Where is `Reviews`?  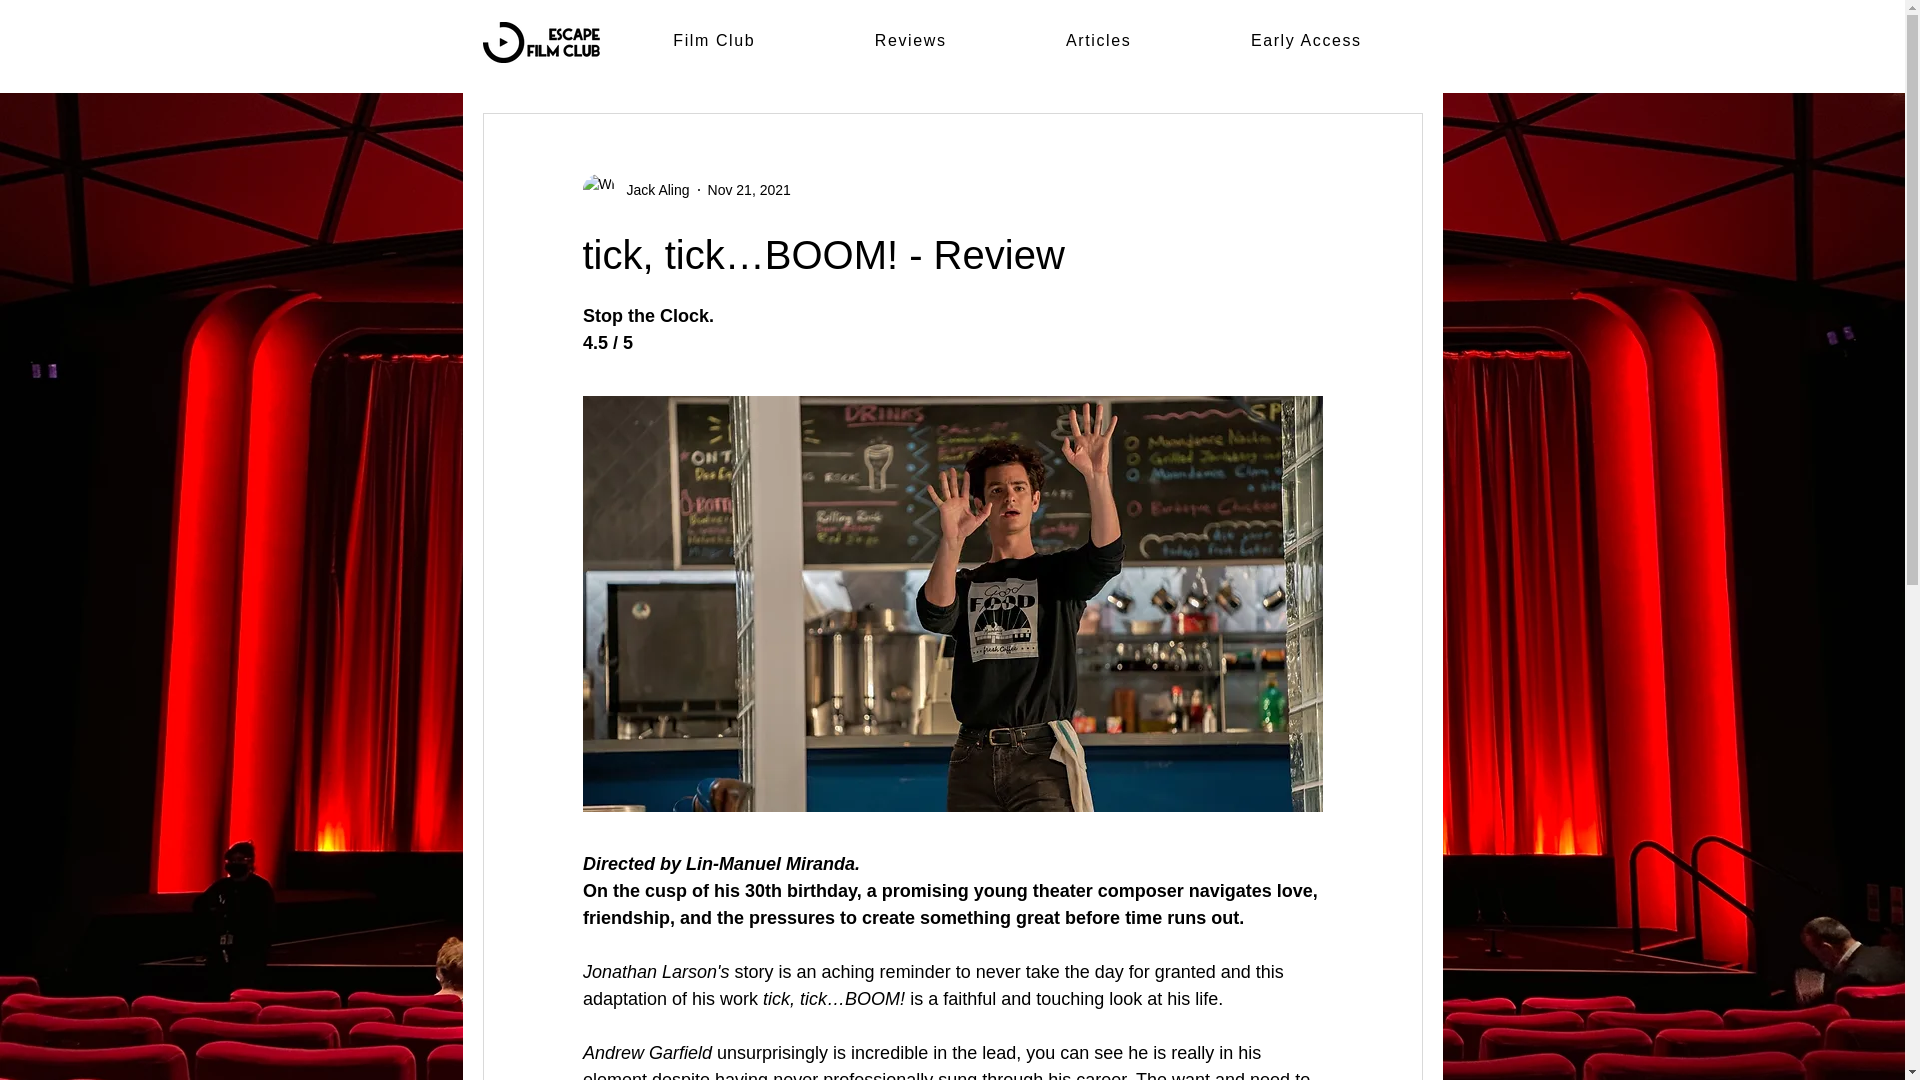
Reviews is located at coordinates (910, 41).